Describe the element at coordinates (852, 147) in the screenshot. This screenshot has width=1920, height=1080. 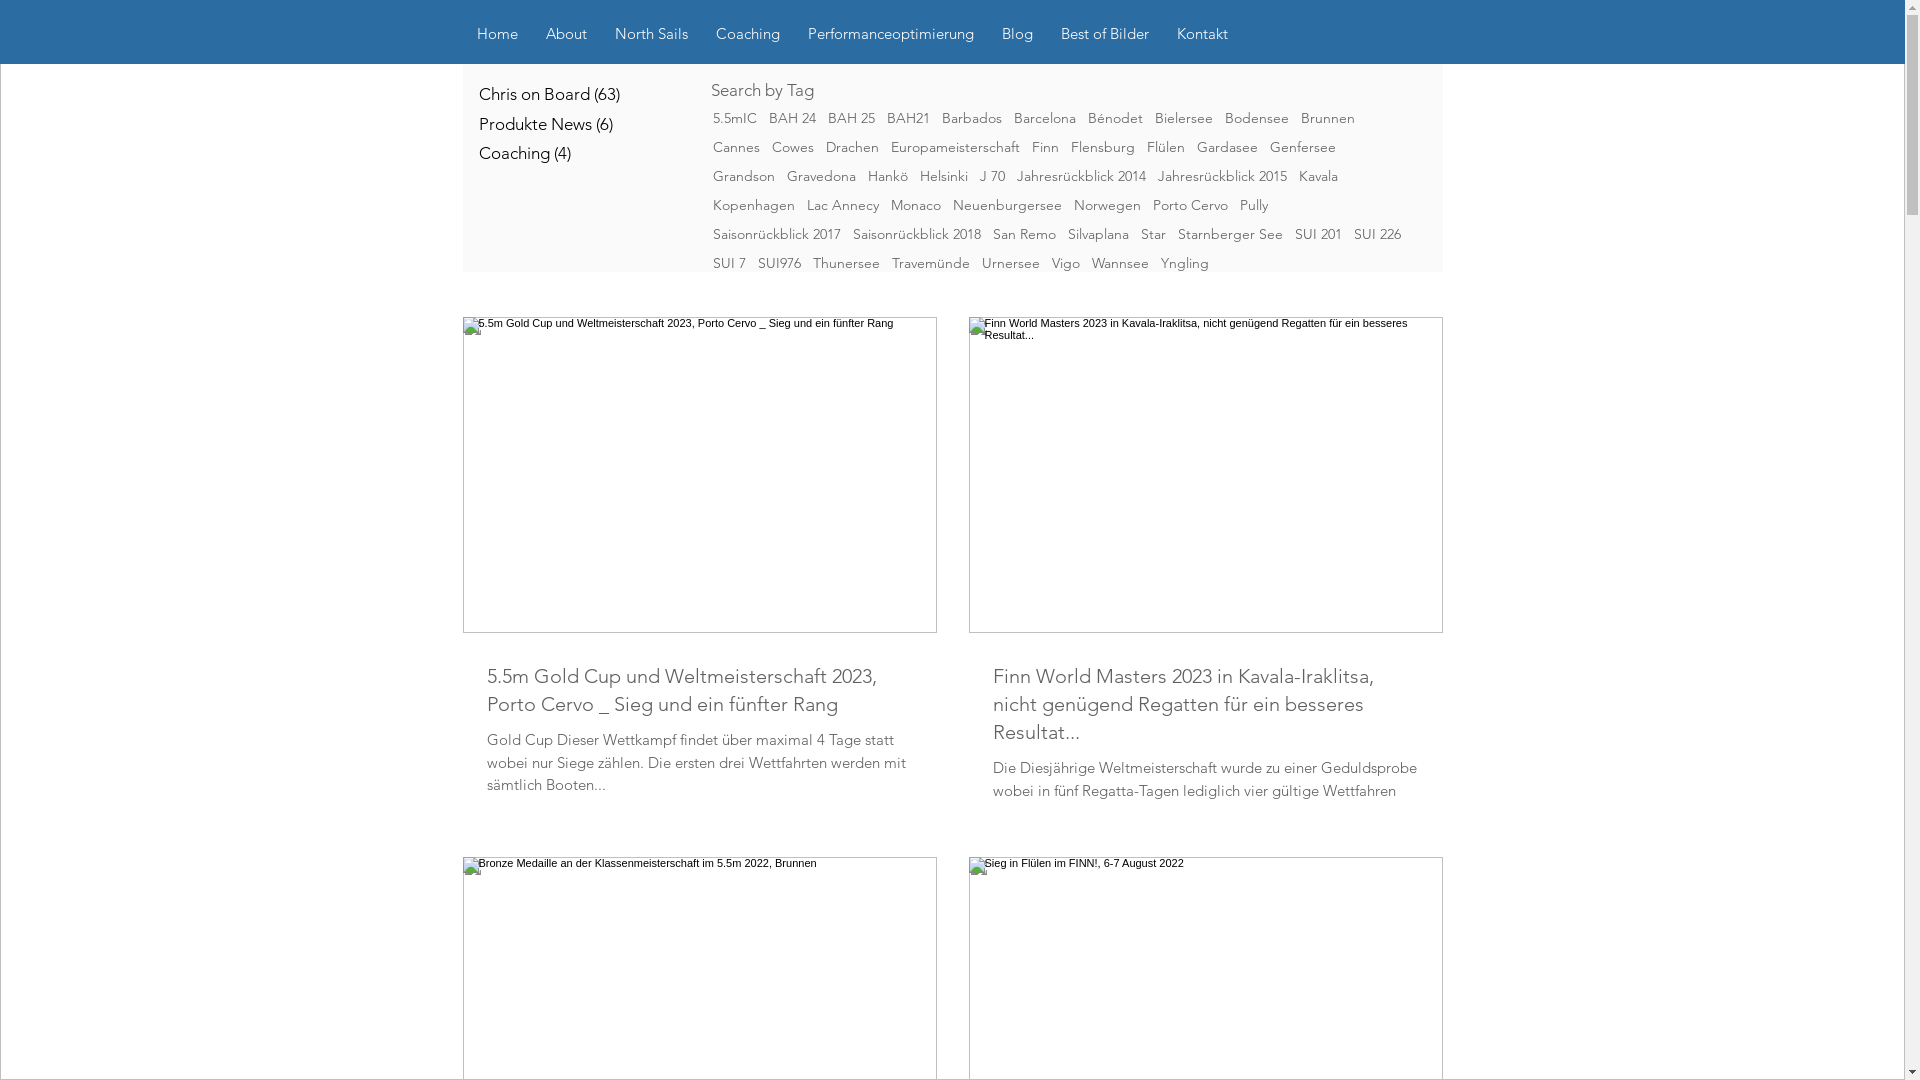
I see `Drachen` at that location.